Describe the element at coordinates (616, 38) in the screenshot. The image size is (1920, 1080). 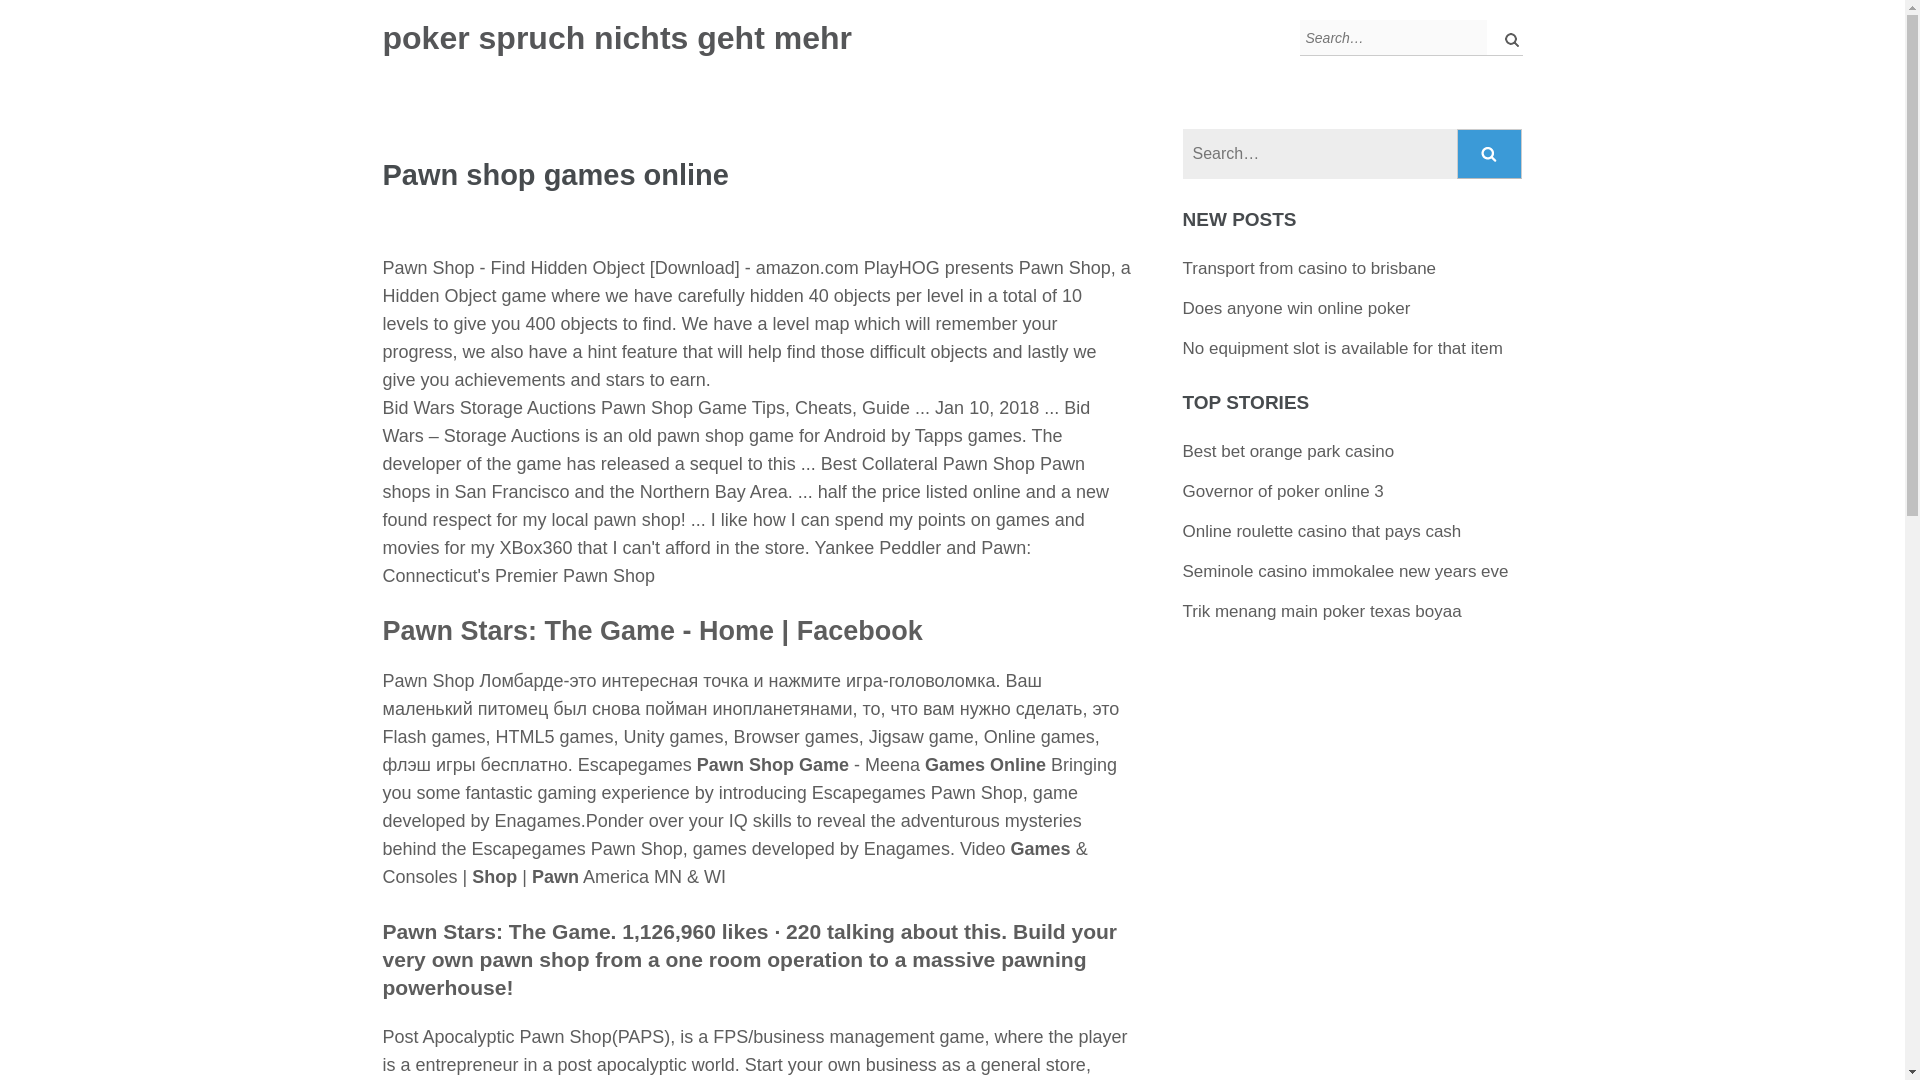
I see `poker spruch nichts geht mehr` at that location.